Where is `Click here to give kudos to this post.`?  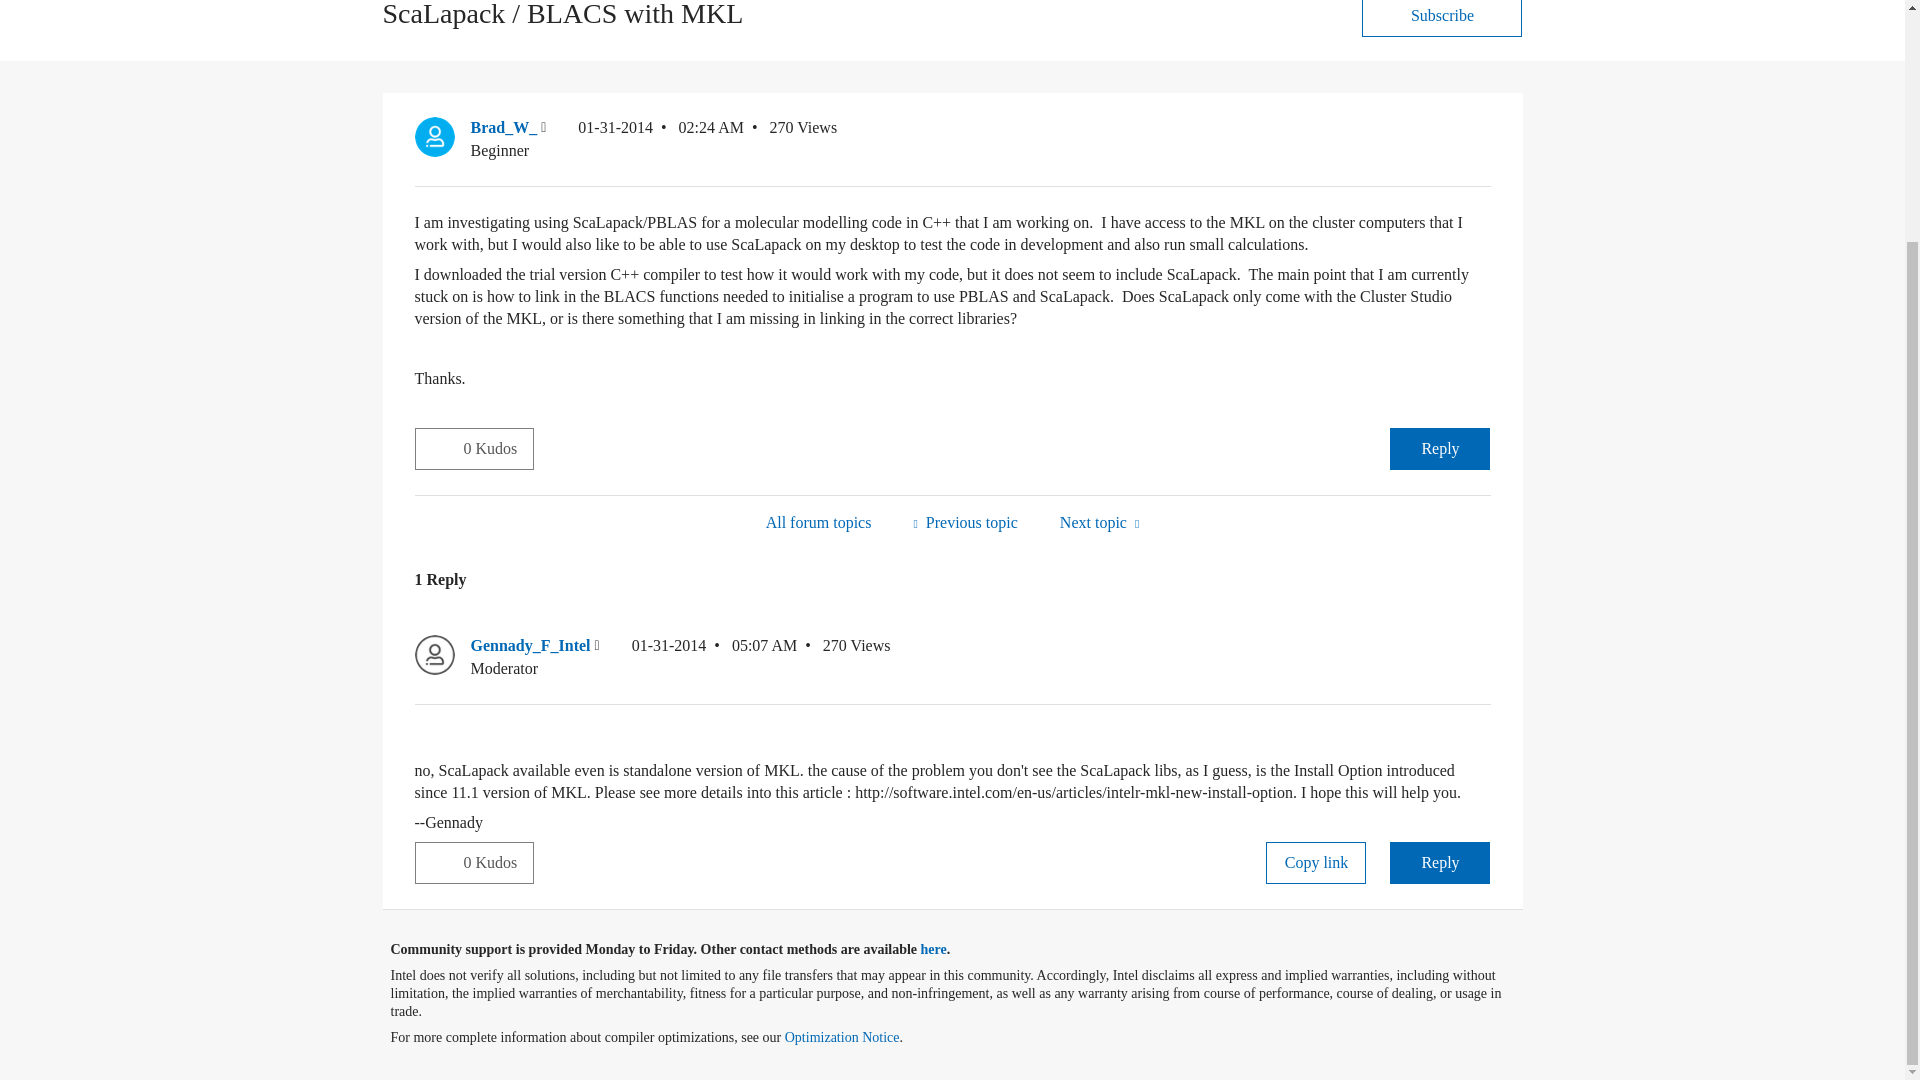
Click here to give kudos to this post. is located at coordinates (439, 862).